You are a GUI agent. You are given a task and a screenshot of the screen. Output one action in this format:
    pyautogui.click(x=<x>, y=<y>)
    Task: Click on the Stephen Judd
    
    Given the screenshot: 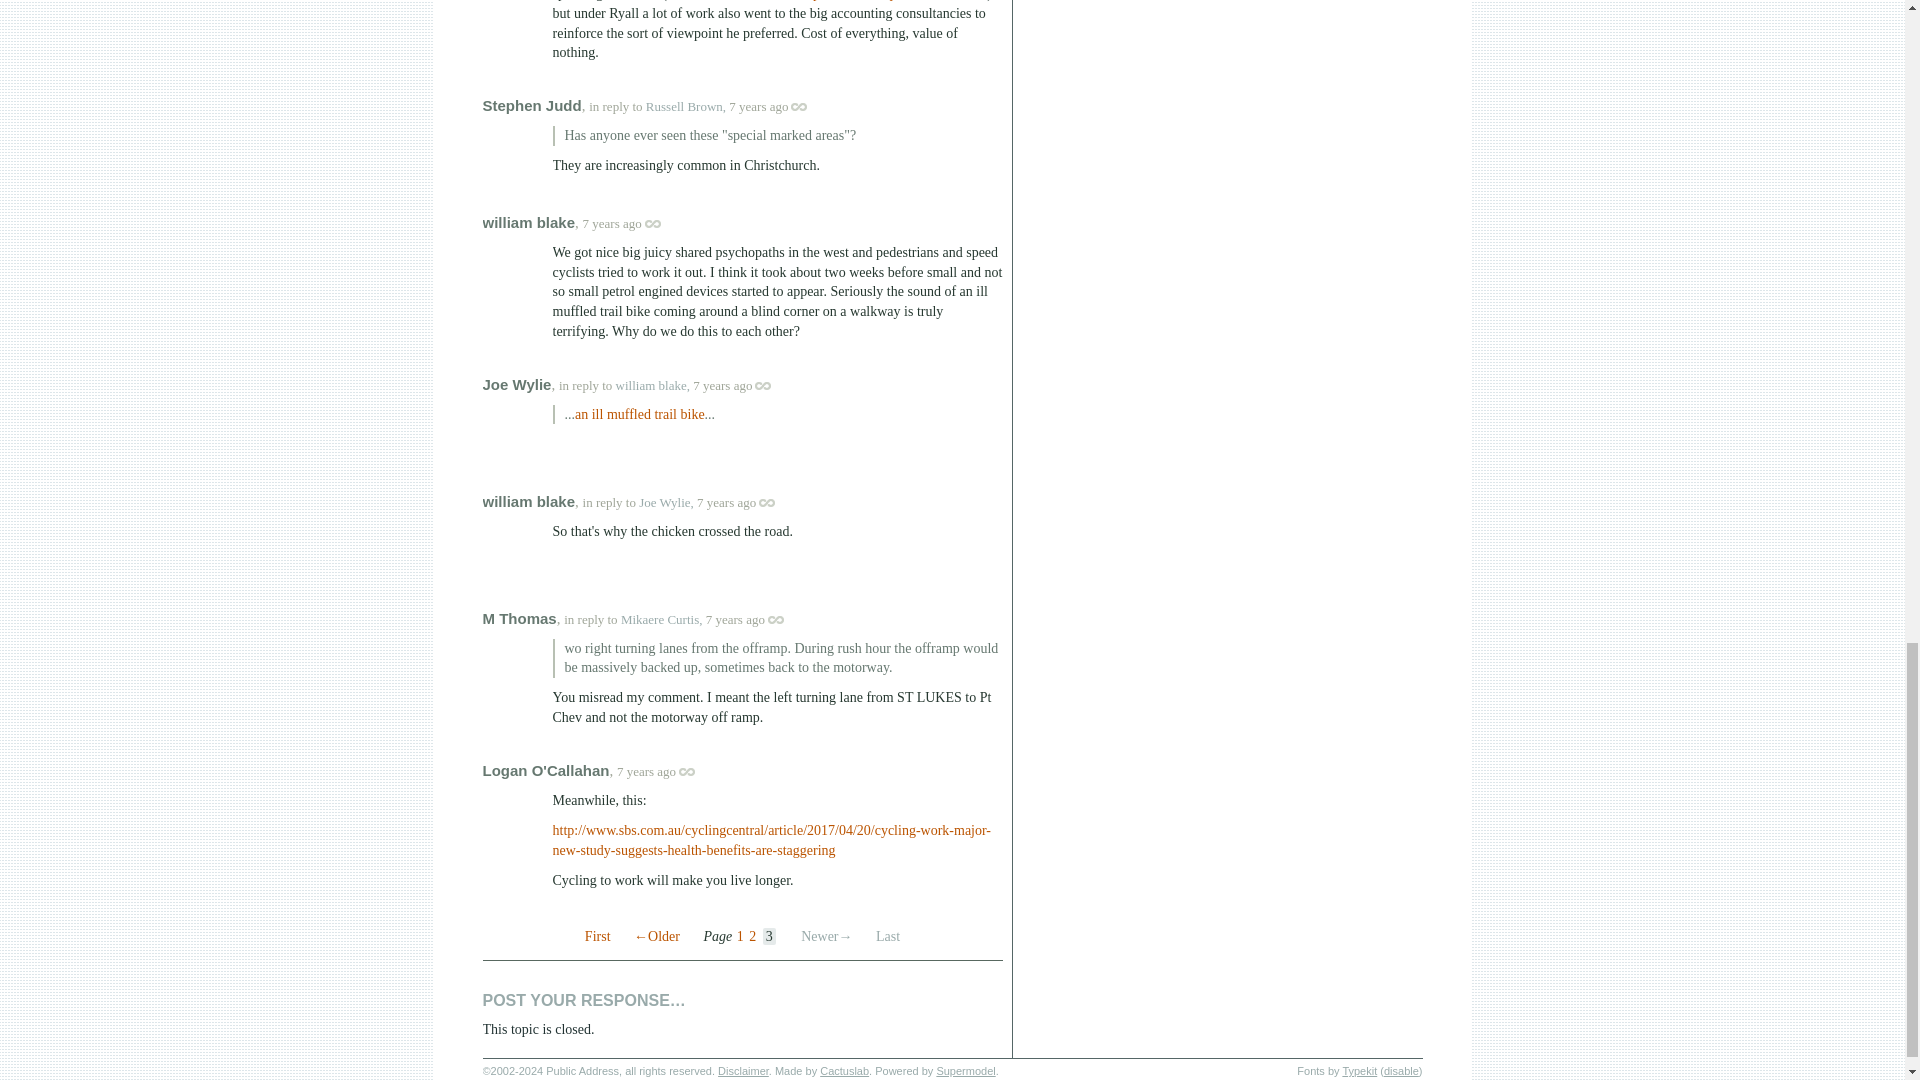 What is the action you would take?
    pyautogui.click(x=531, y=106)
    